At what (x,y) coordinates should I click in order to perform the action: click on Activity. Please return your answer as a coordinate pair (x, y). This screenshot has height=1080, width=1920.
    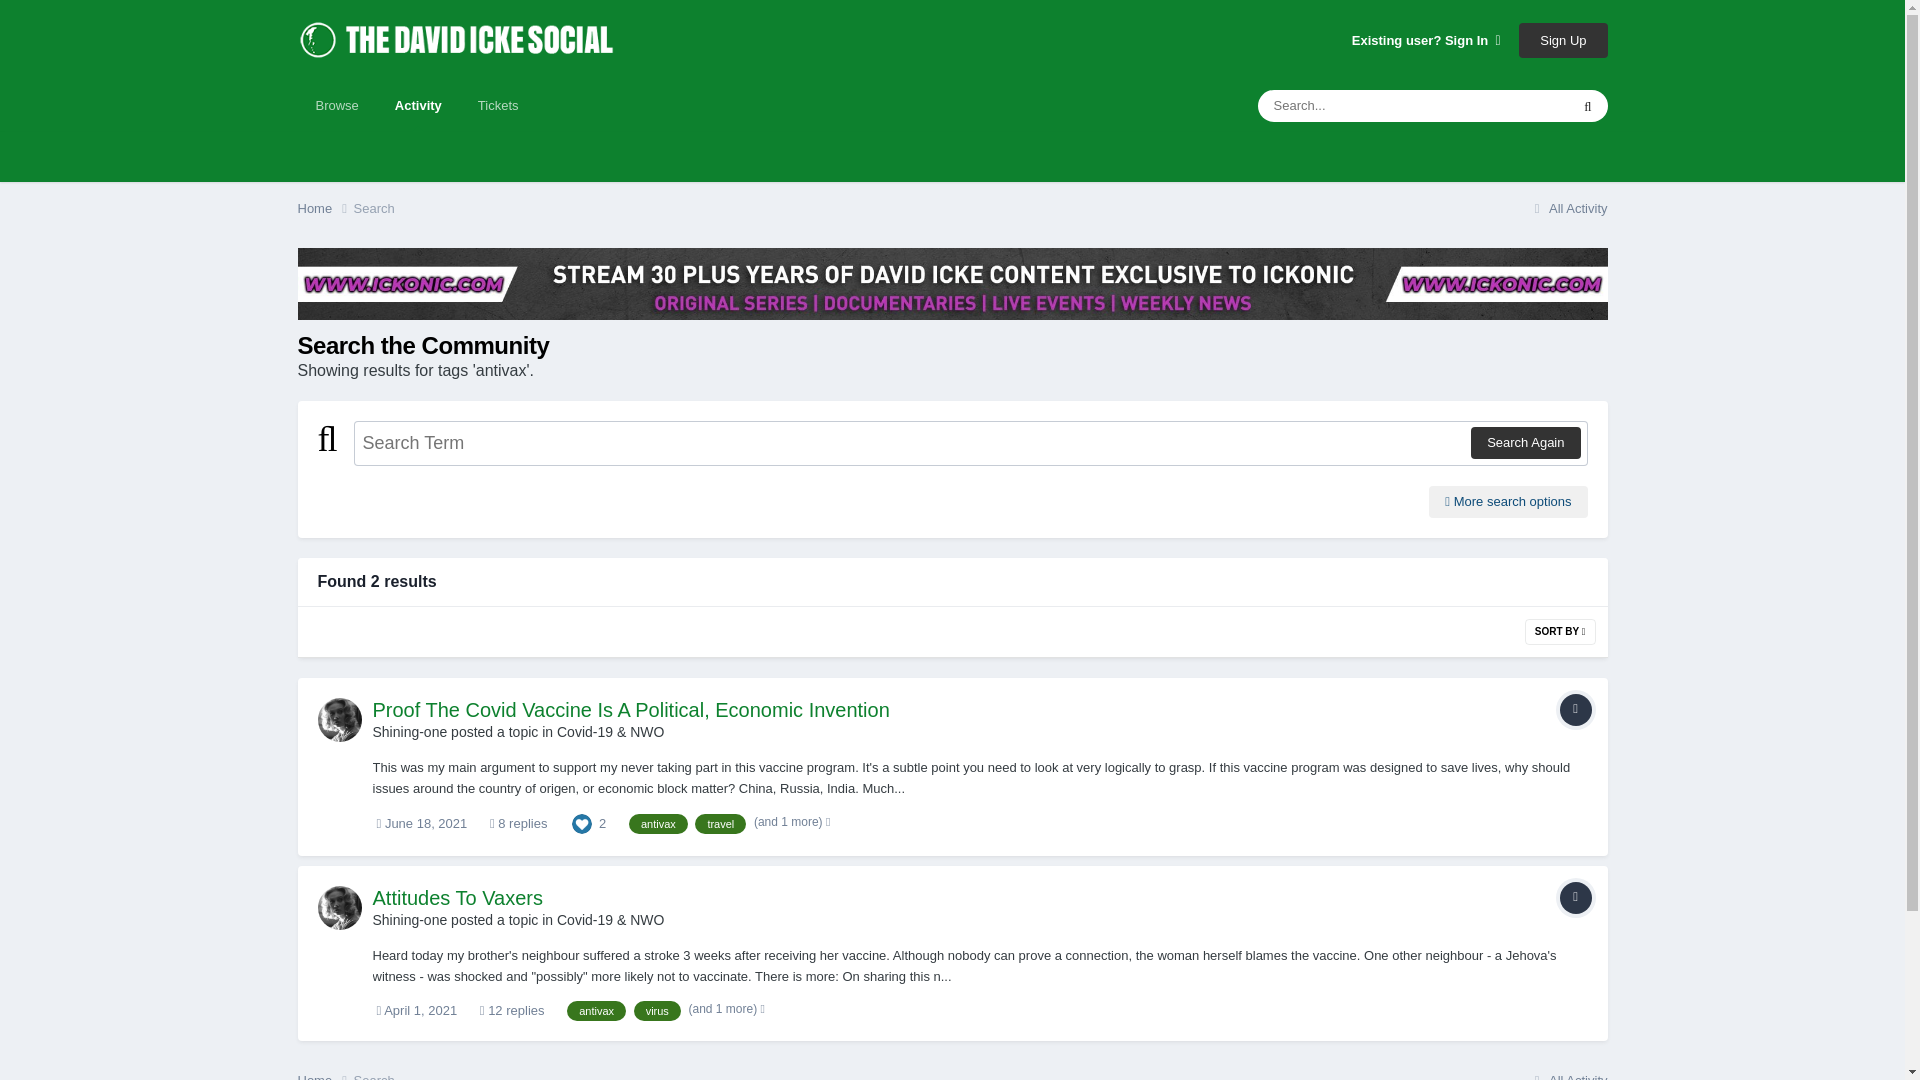
    Looking at the image, I should click on (418, 105).